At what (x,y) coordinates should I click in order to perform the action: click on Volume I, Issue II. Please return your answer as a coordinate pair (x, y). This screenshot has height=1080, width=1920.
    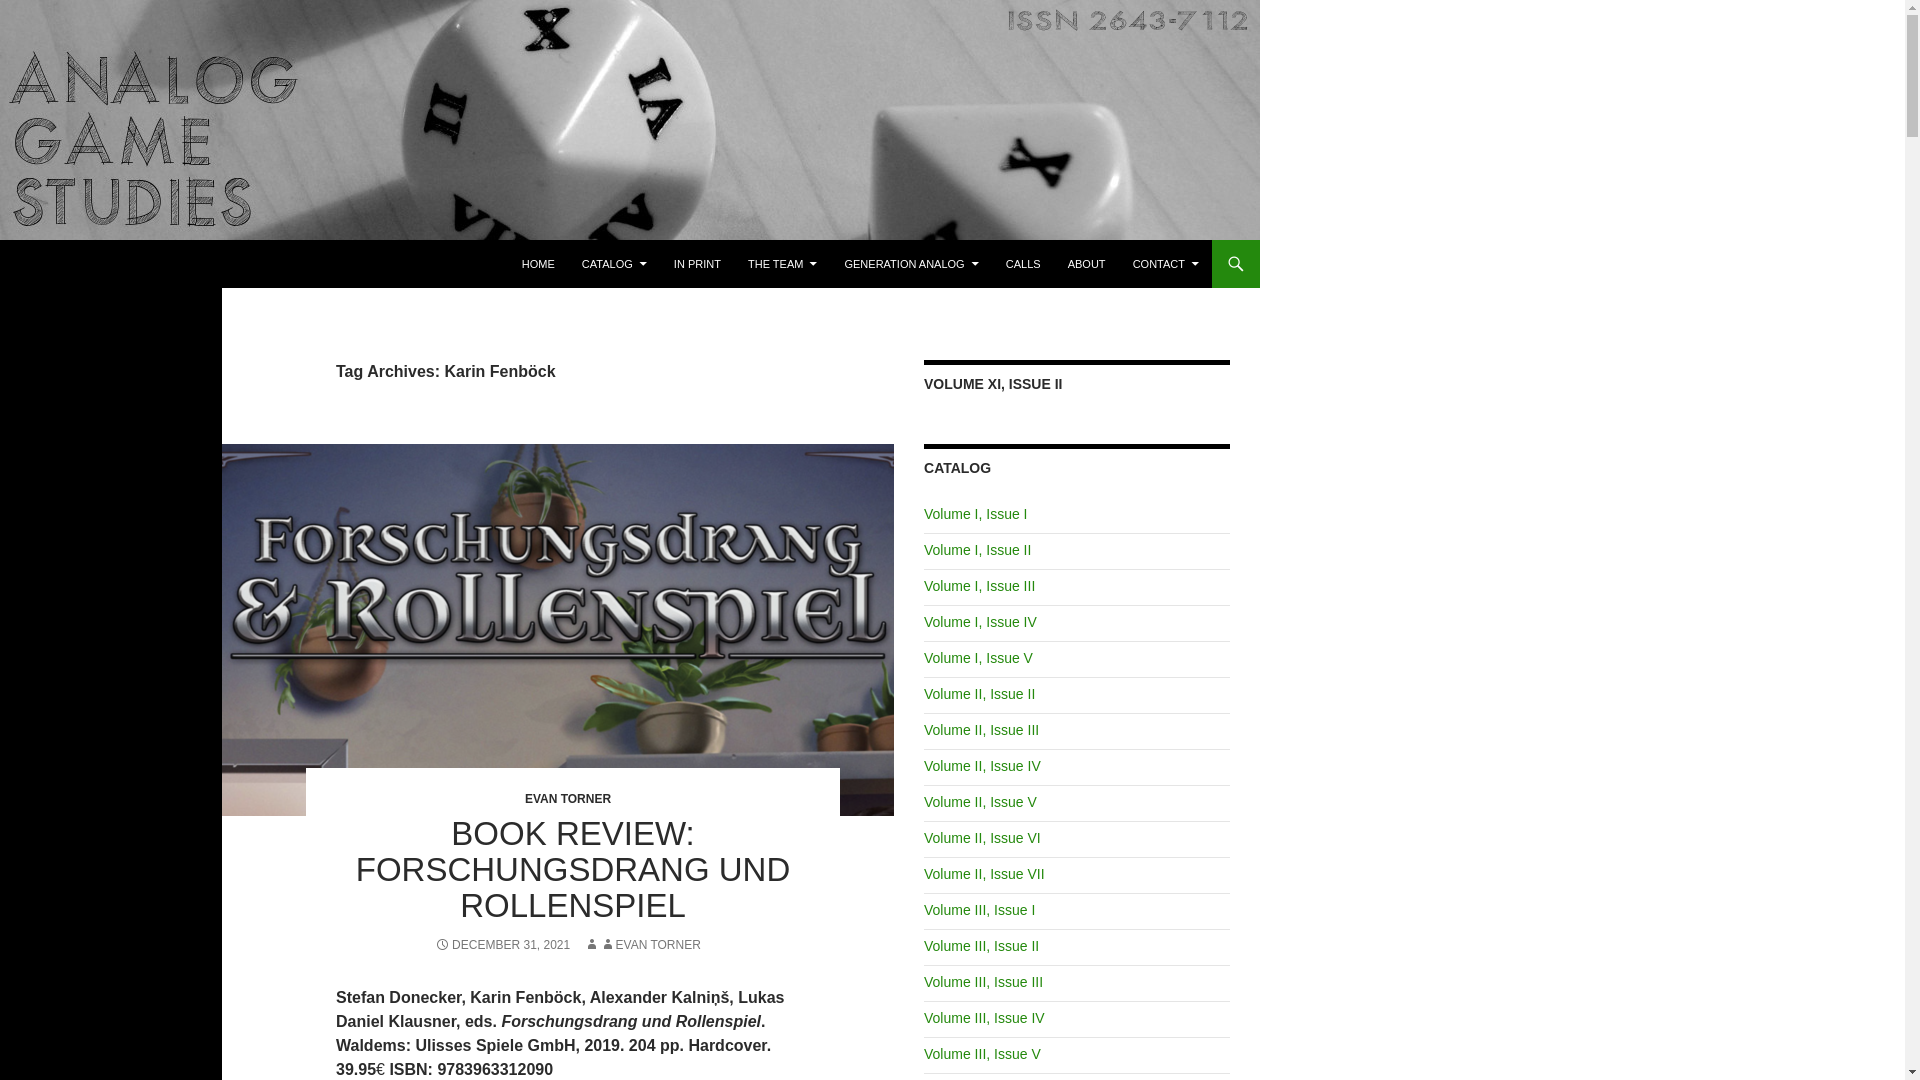
    Looking at the image, I should click on (977, 550).